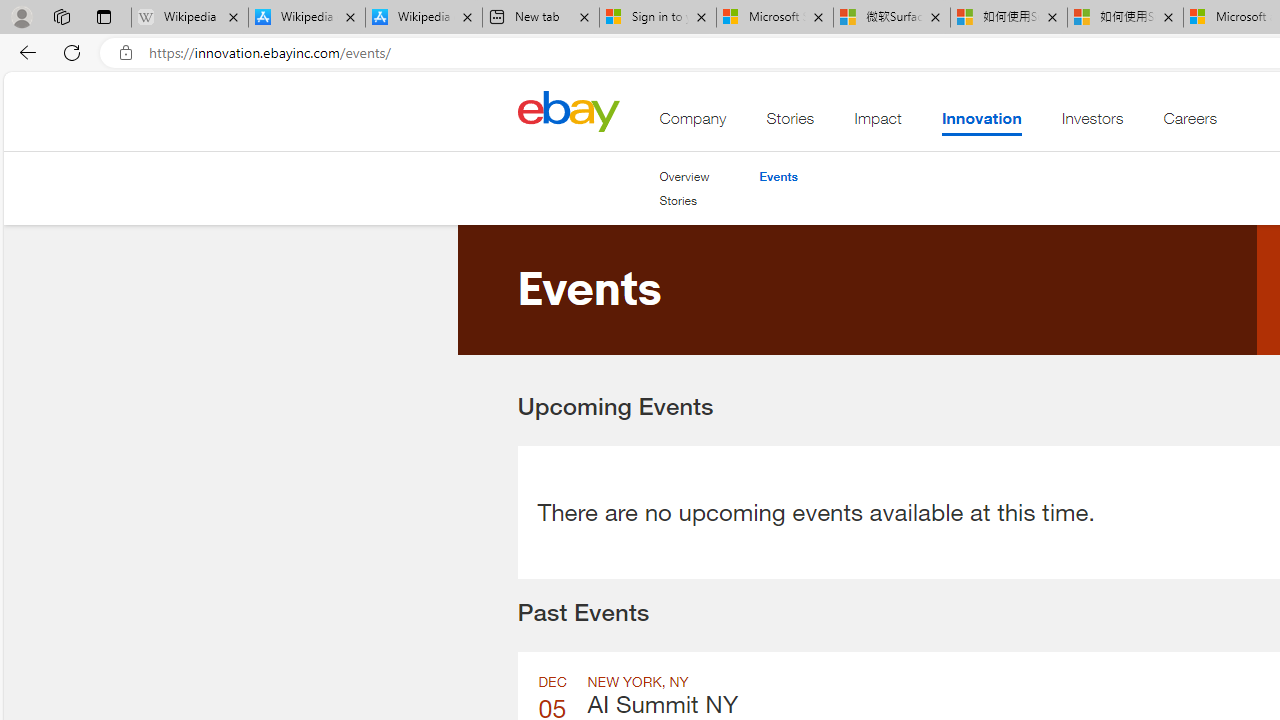  What do you see at coordinates (684, 176) in the screenshot?
I see `Overview` at bounding box center [684, 176].